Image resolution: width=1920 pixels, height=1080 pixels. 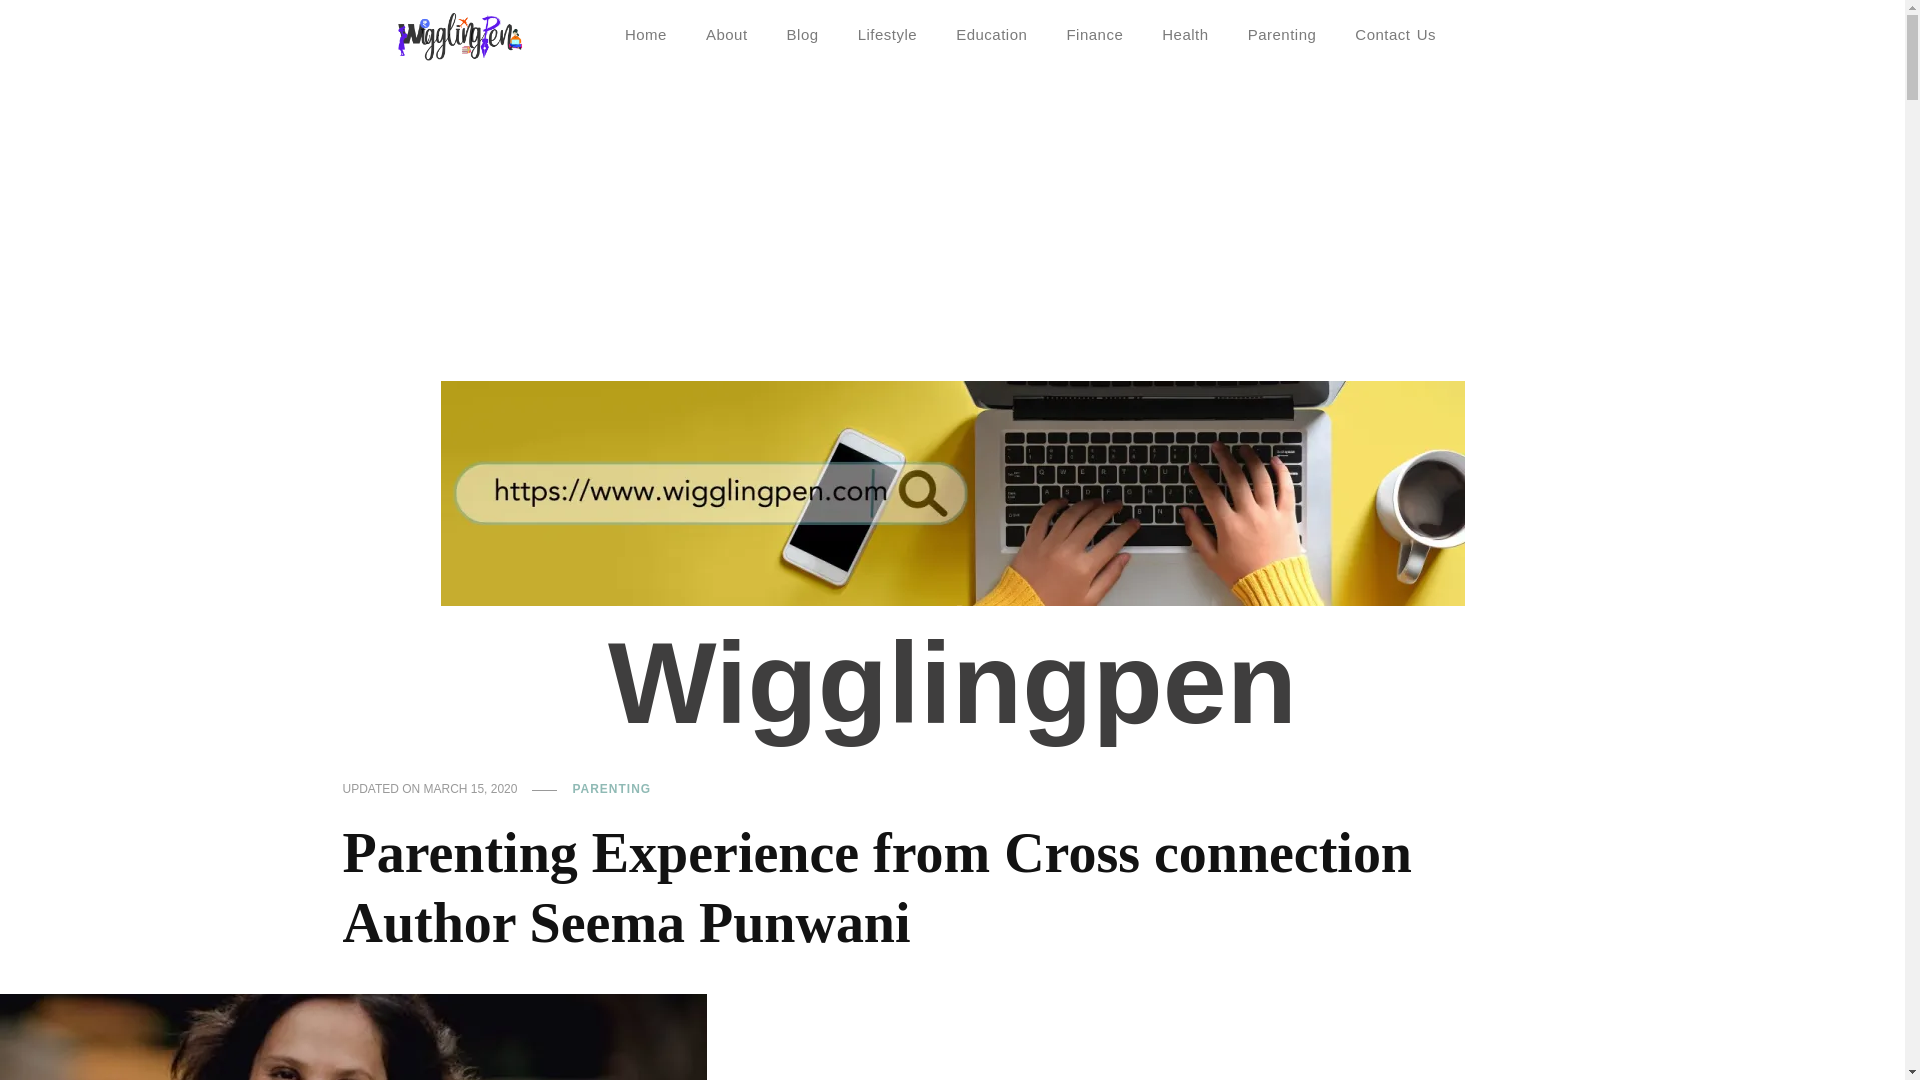 I want to click on Blog, so click(x=803, y=34).